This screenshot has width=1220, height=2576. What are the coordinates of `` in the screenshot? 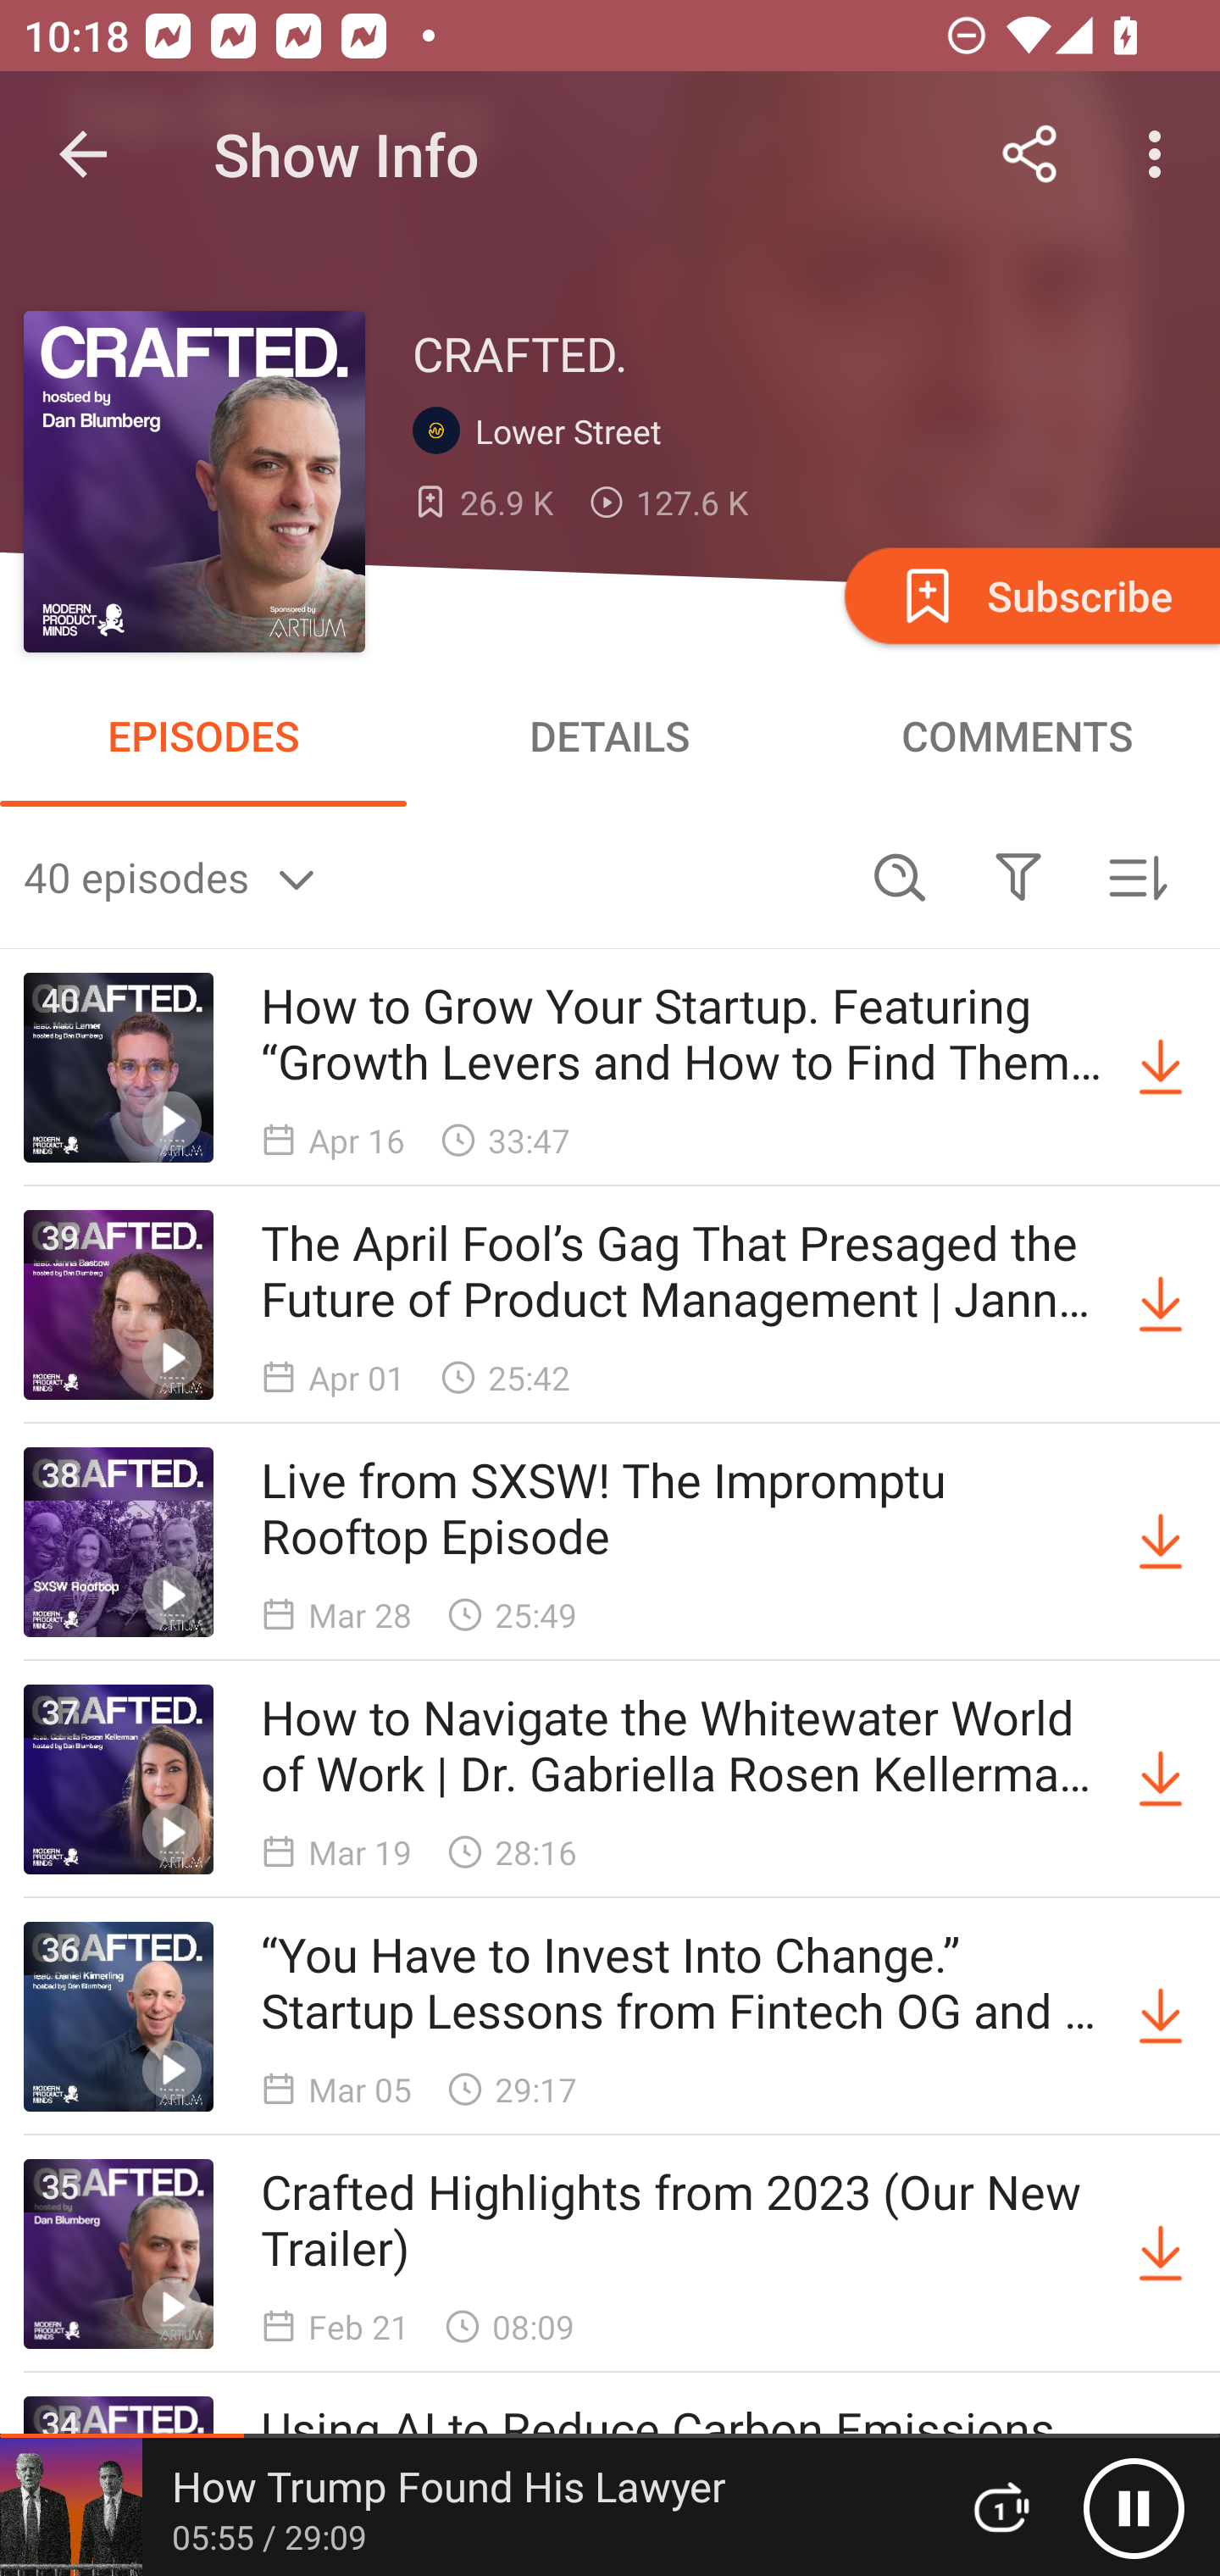 It's located at (1018, 876).